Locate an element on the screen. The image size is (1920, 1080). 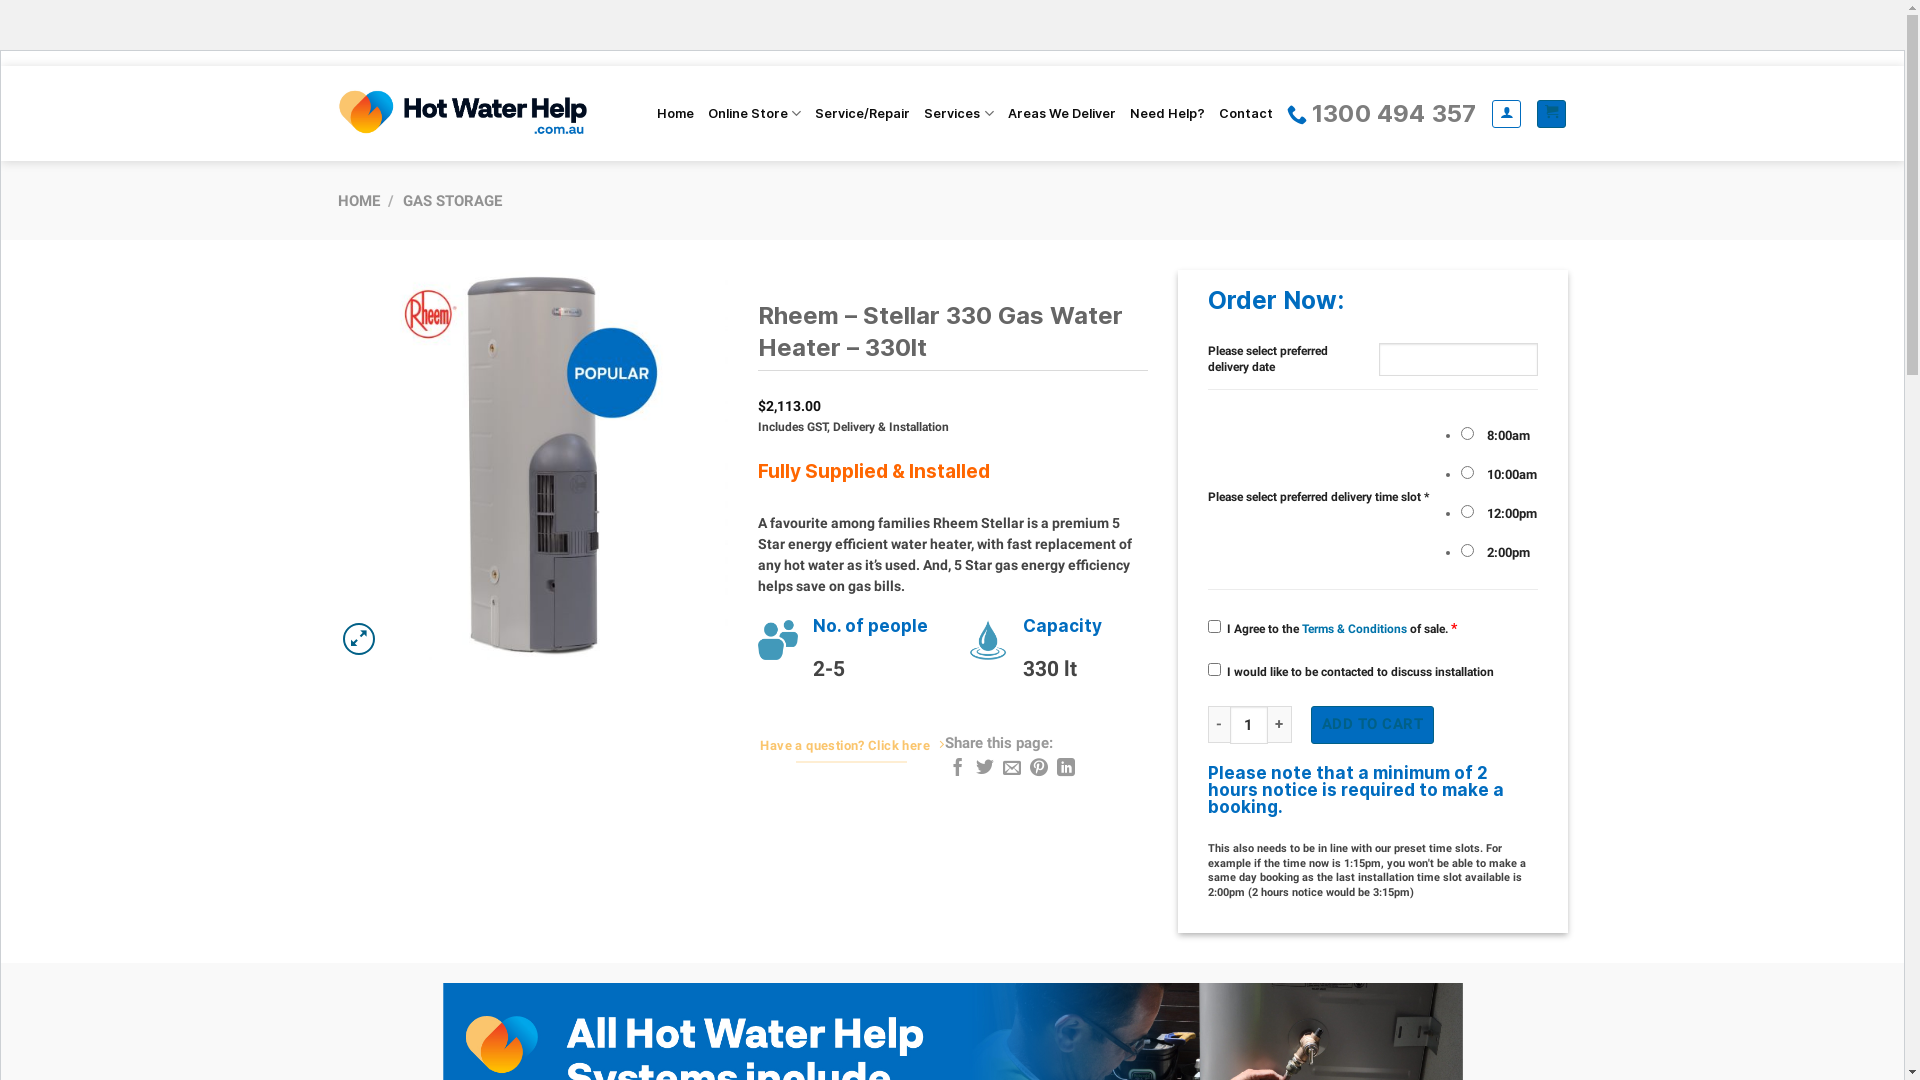
GAS STORAGE is located at coordinates (452, 201).